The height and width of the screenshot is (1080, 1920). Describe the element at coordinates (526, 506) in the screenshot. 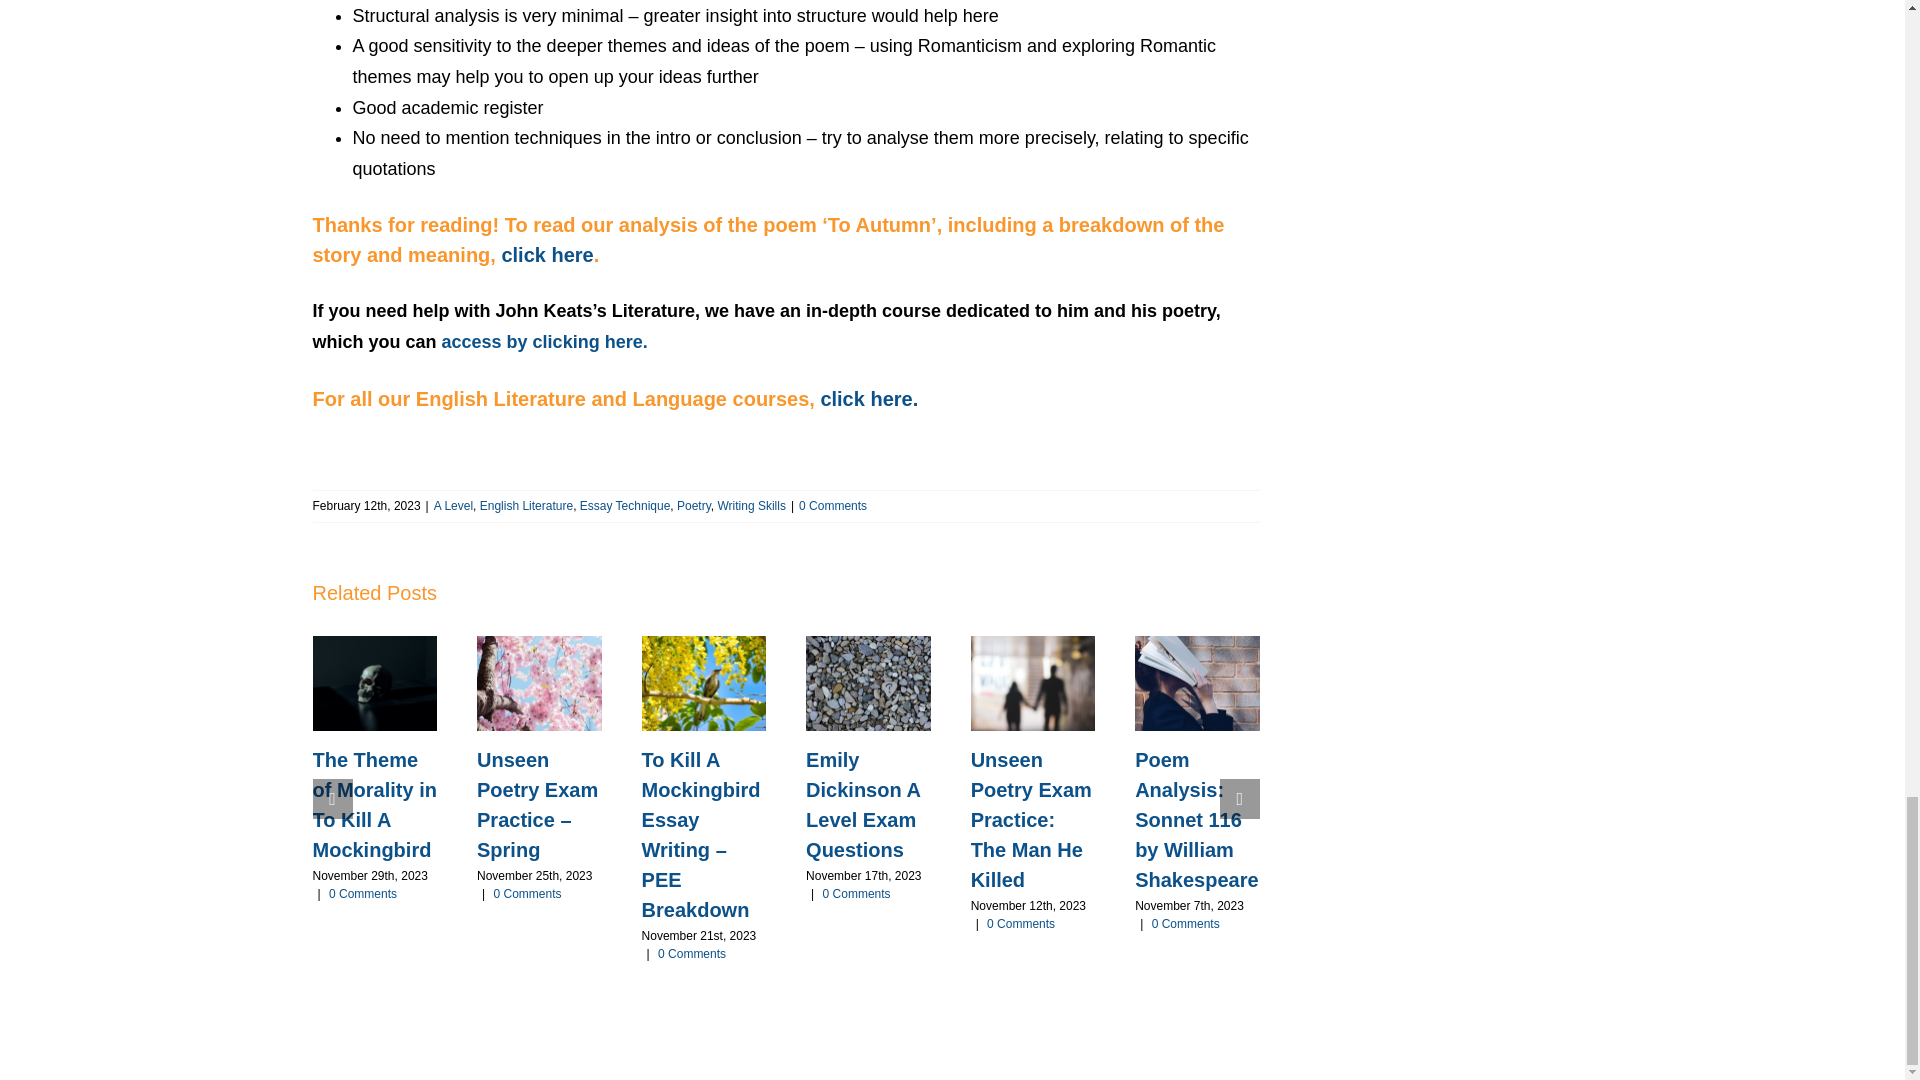

I see `English Literature` at that location.